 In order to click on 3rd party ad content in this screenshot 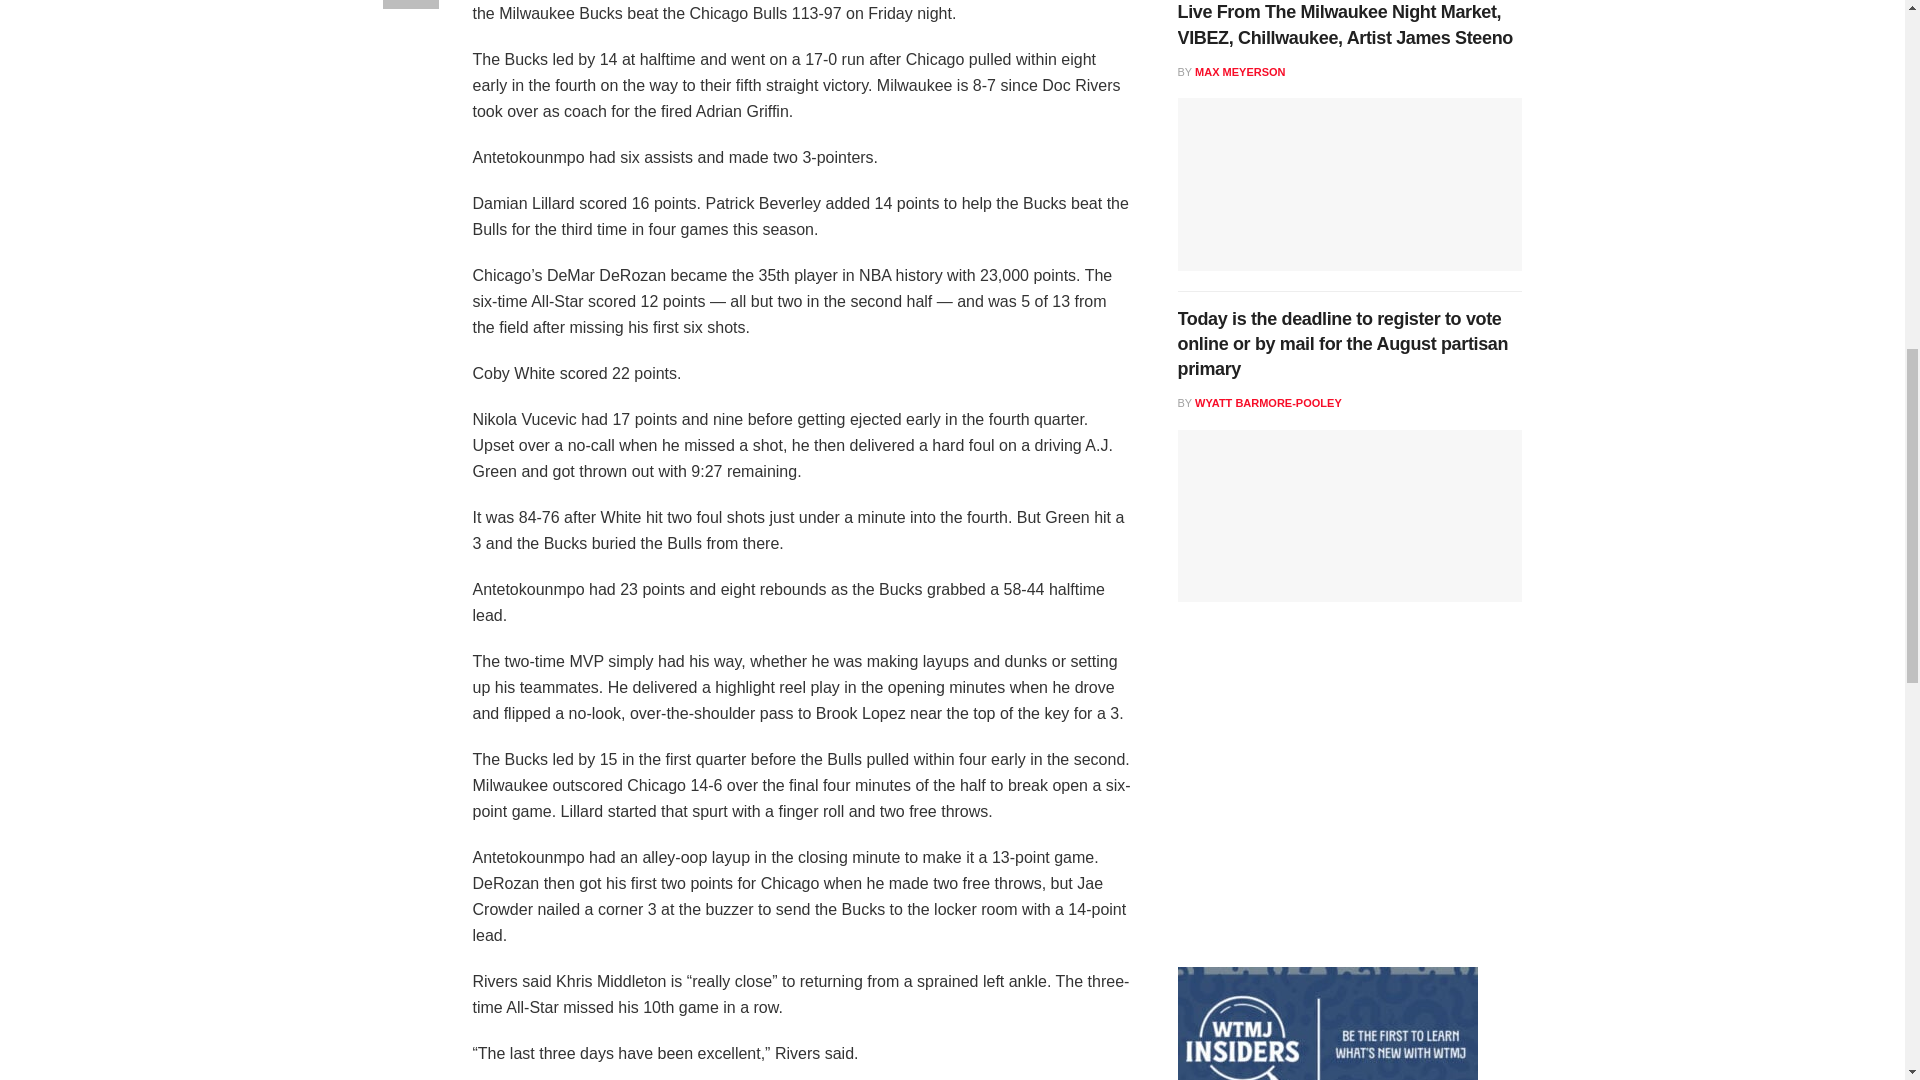, I will do `click(1328, 802)`.